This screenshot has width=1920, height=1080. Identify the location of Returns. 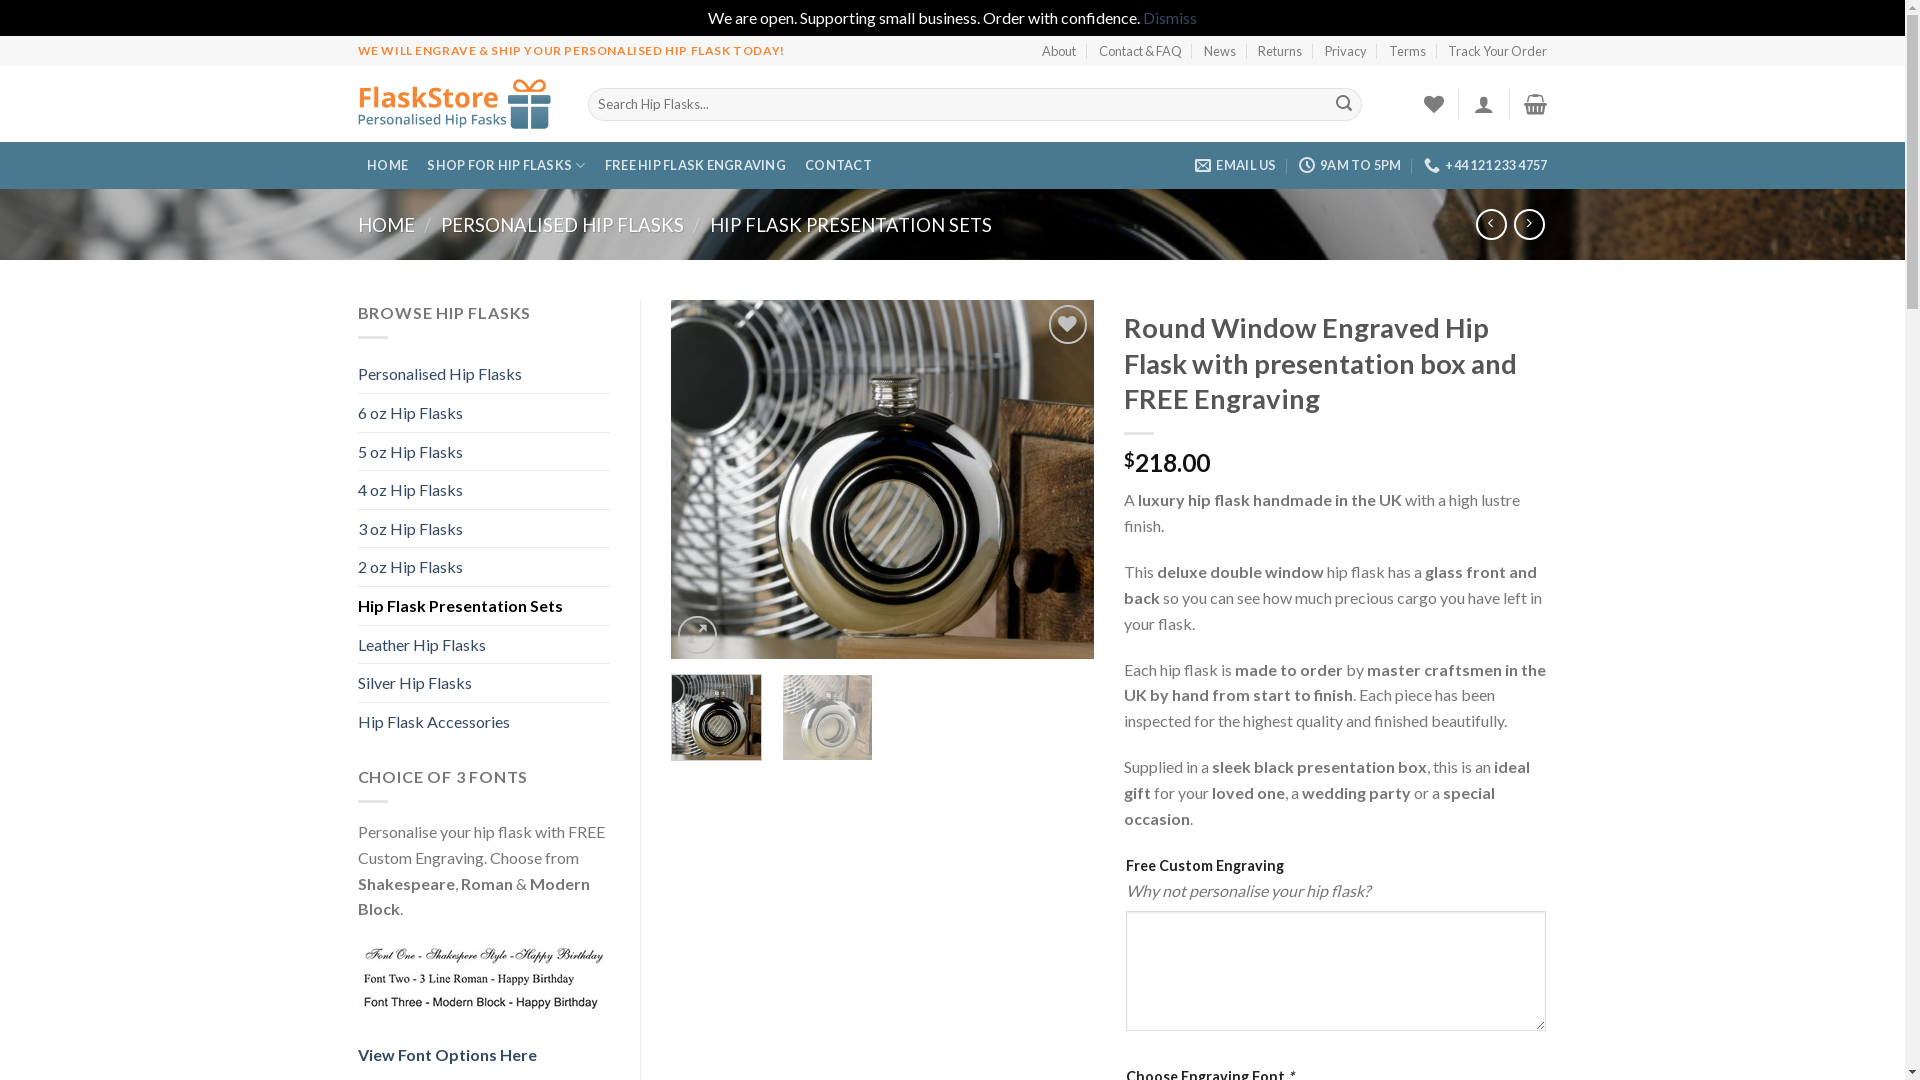
(1280, 51).